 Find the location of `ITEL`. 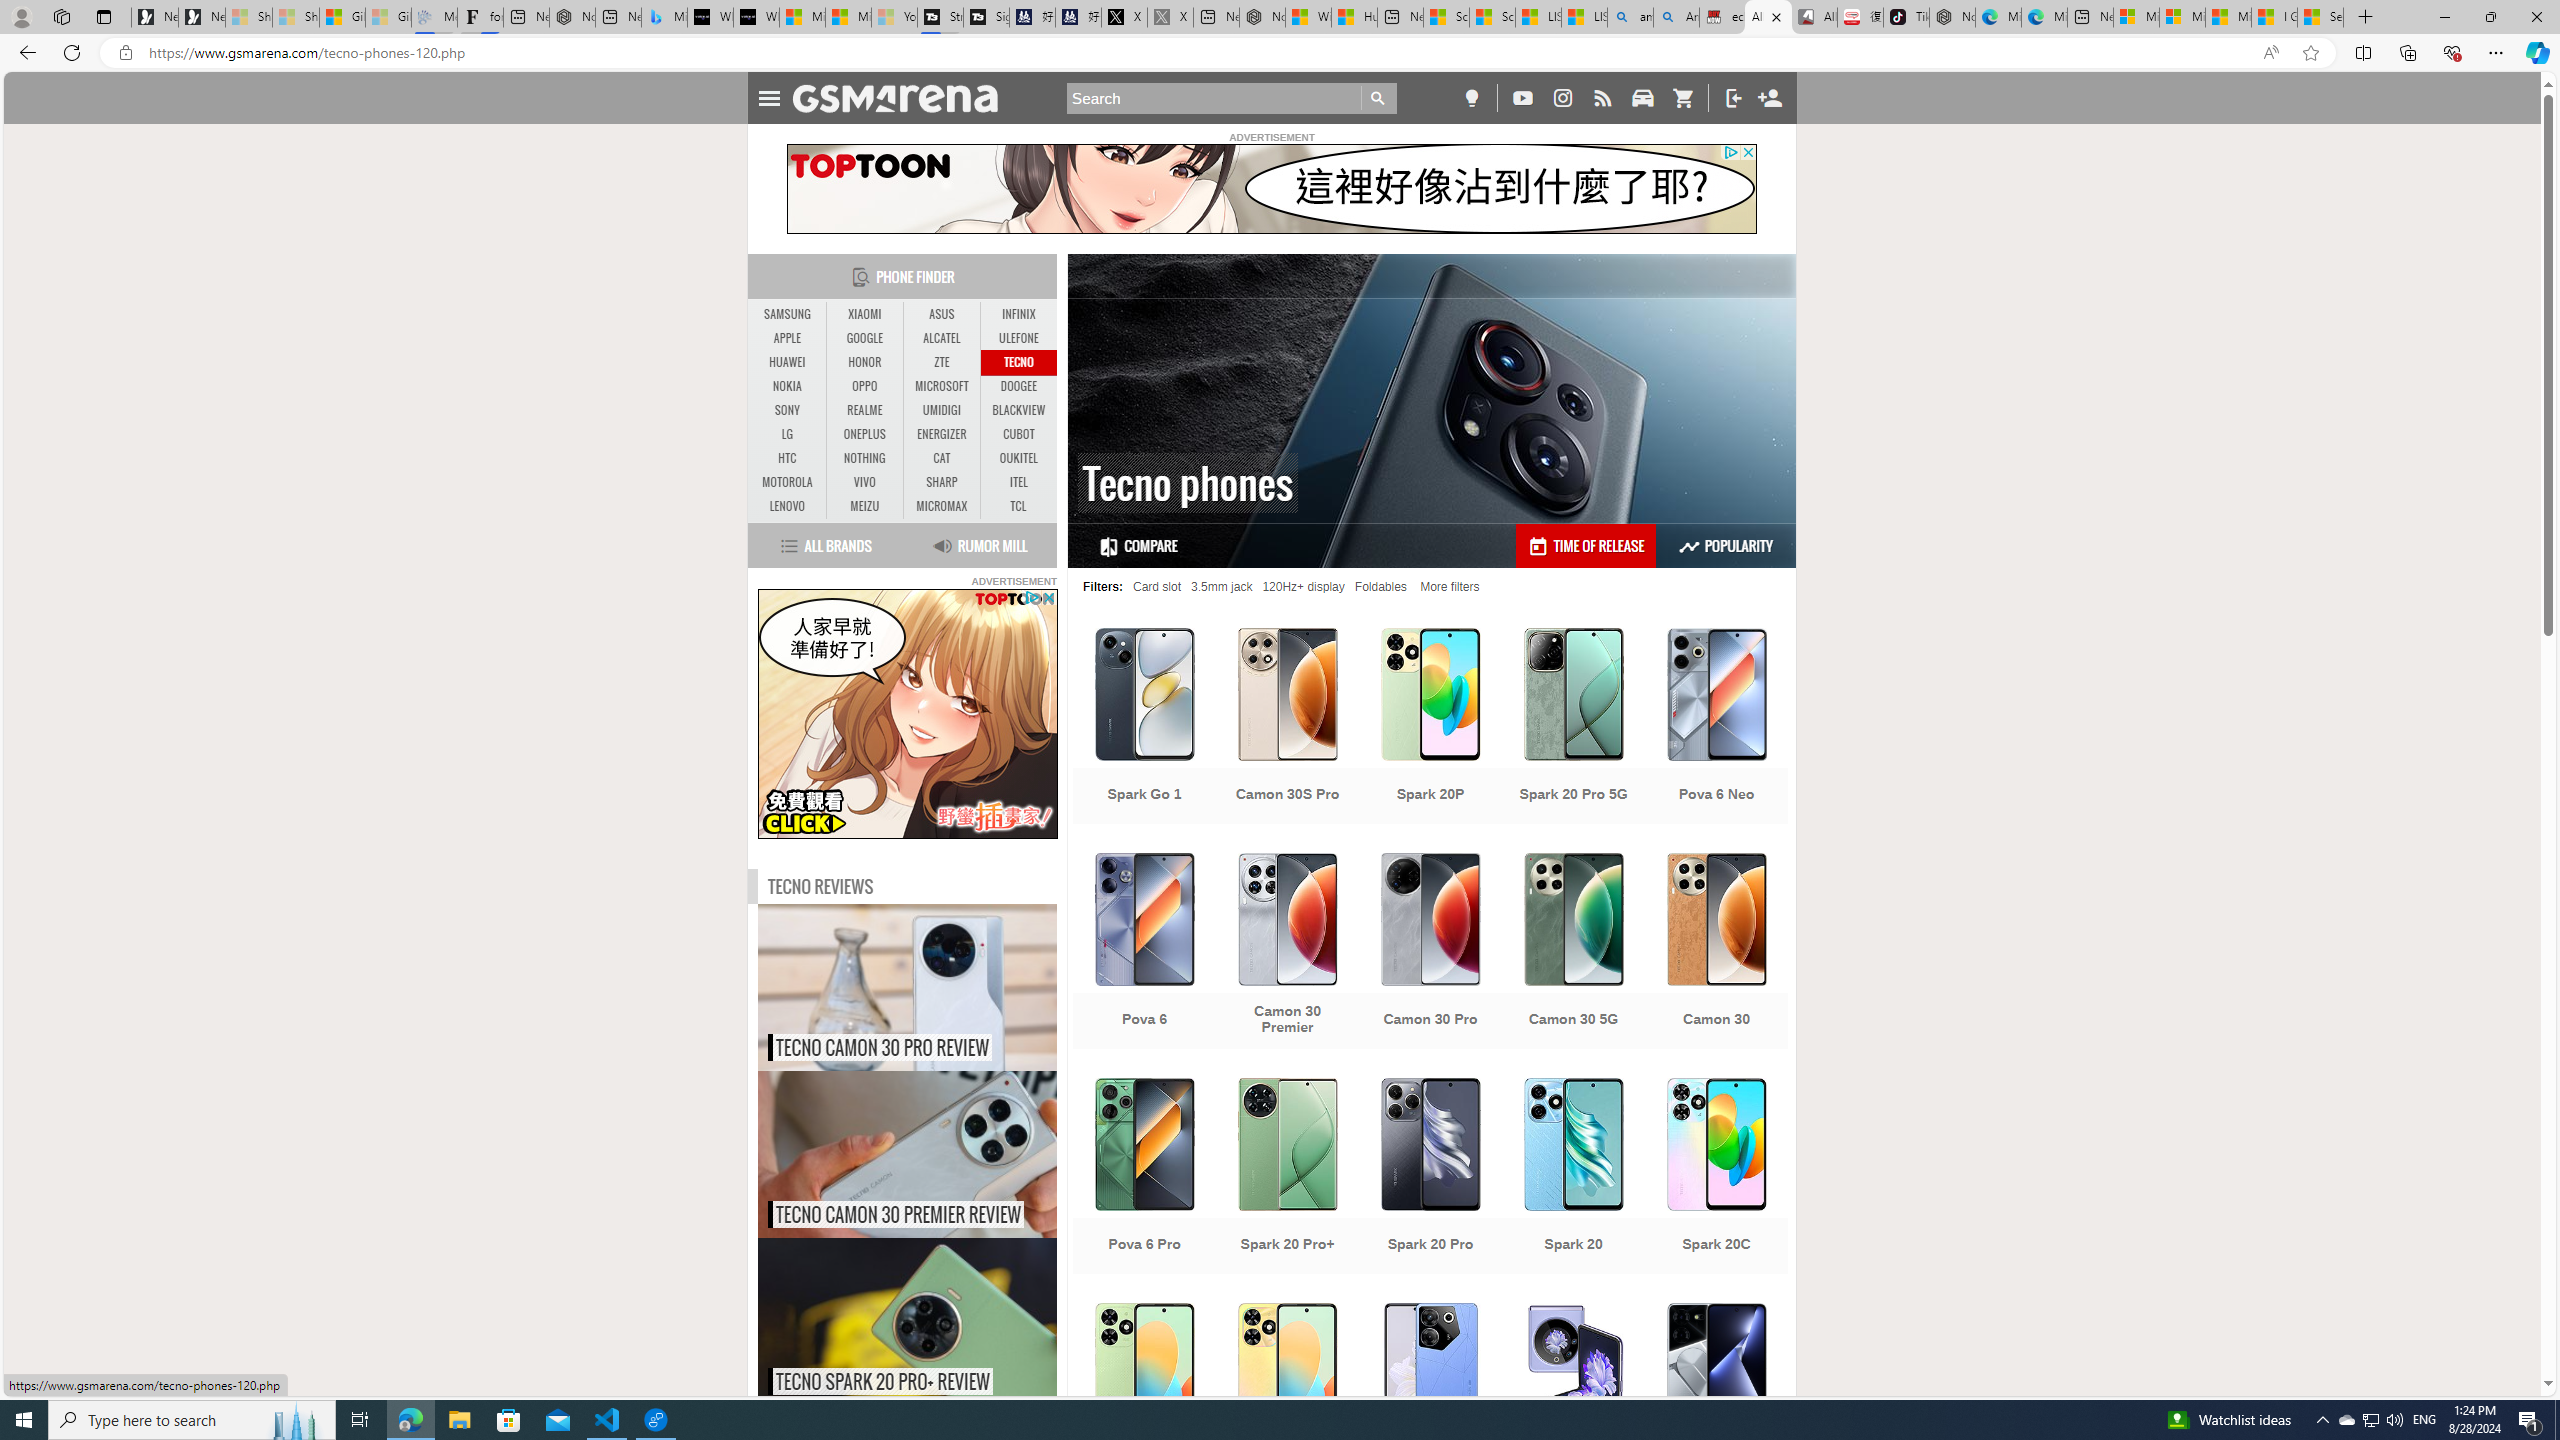

ITEL is located at coordinates (1018, 482).